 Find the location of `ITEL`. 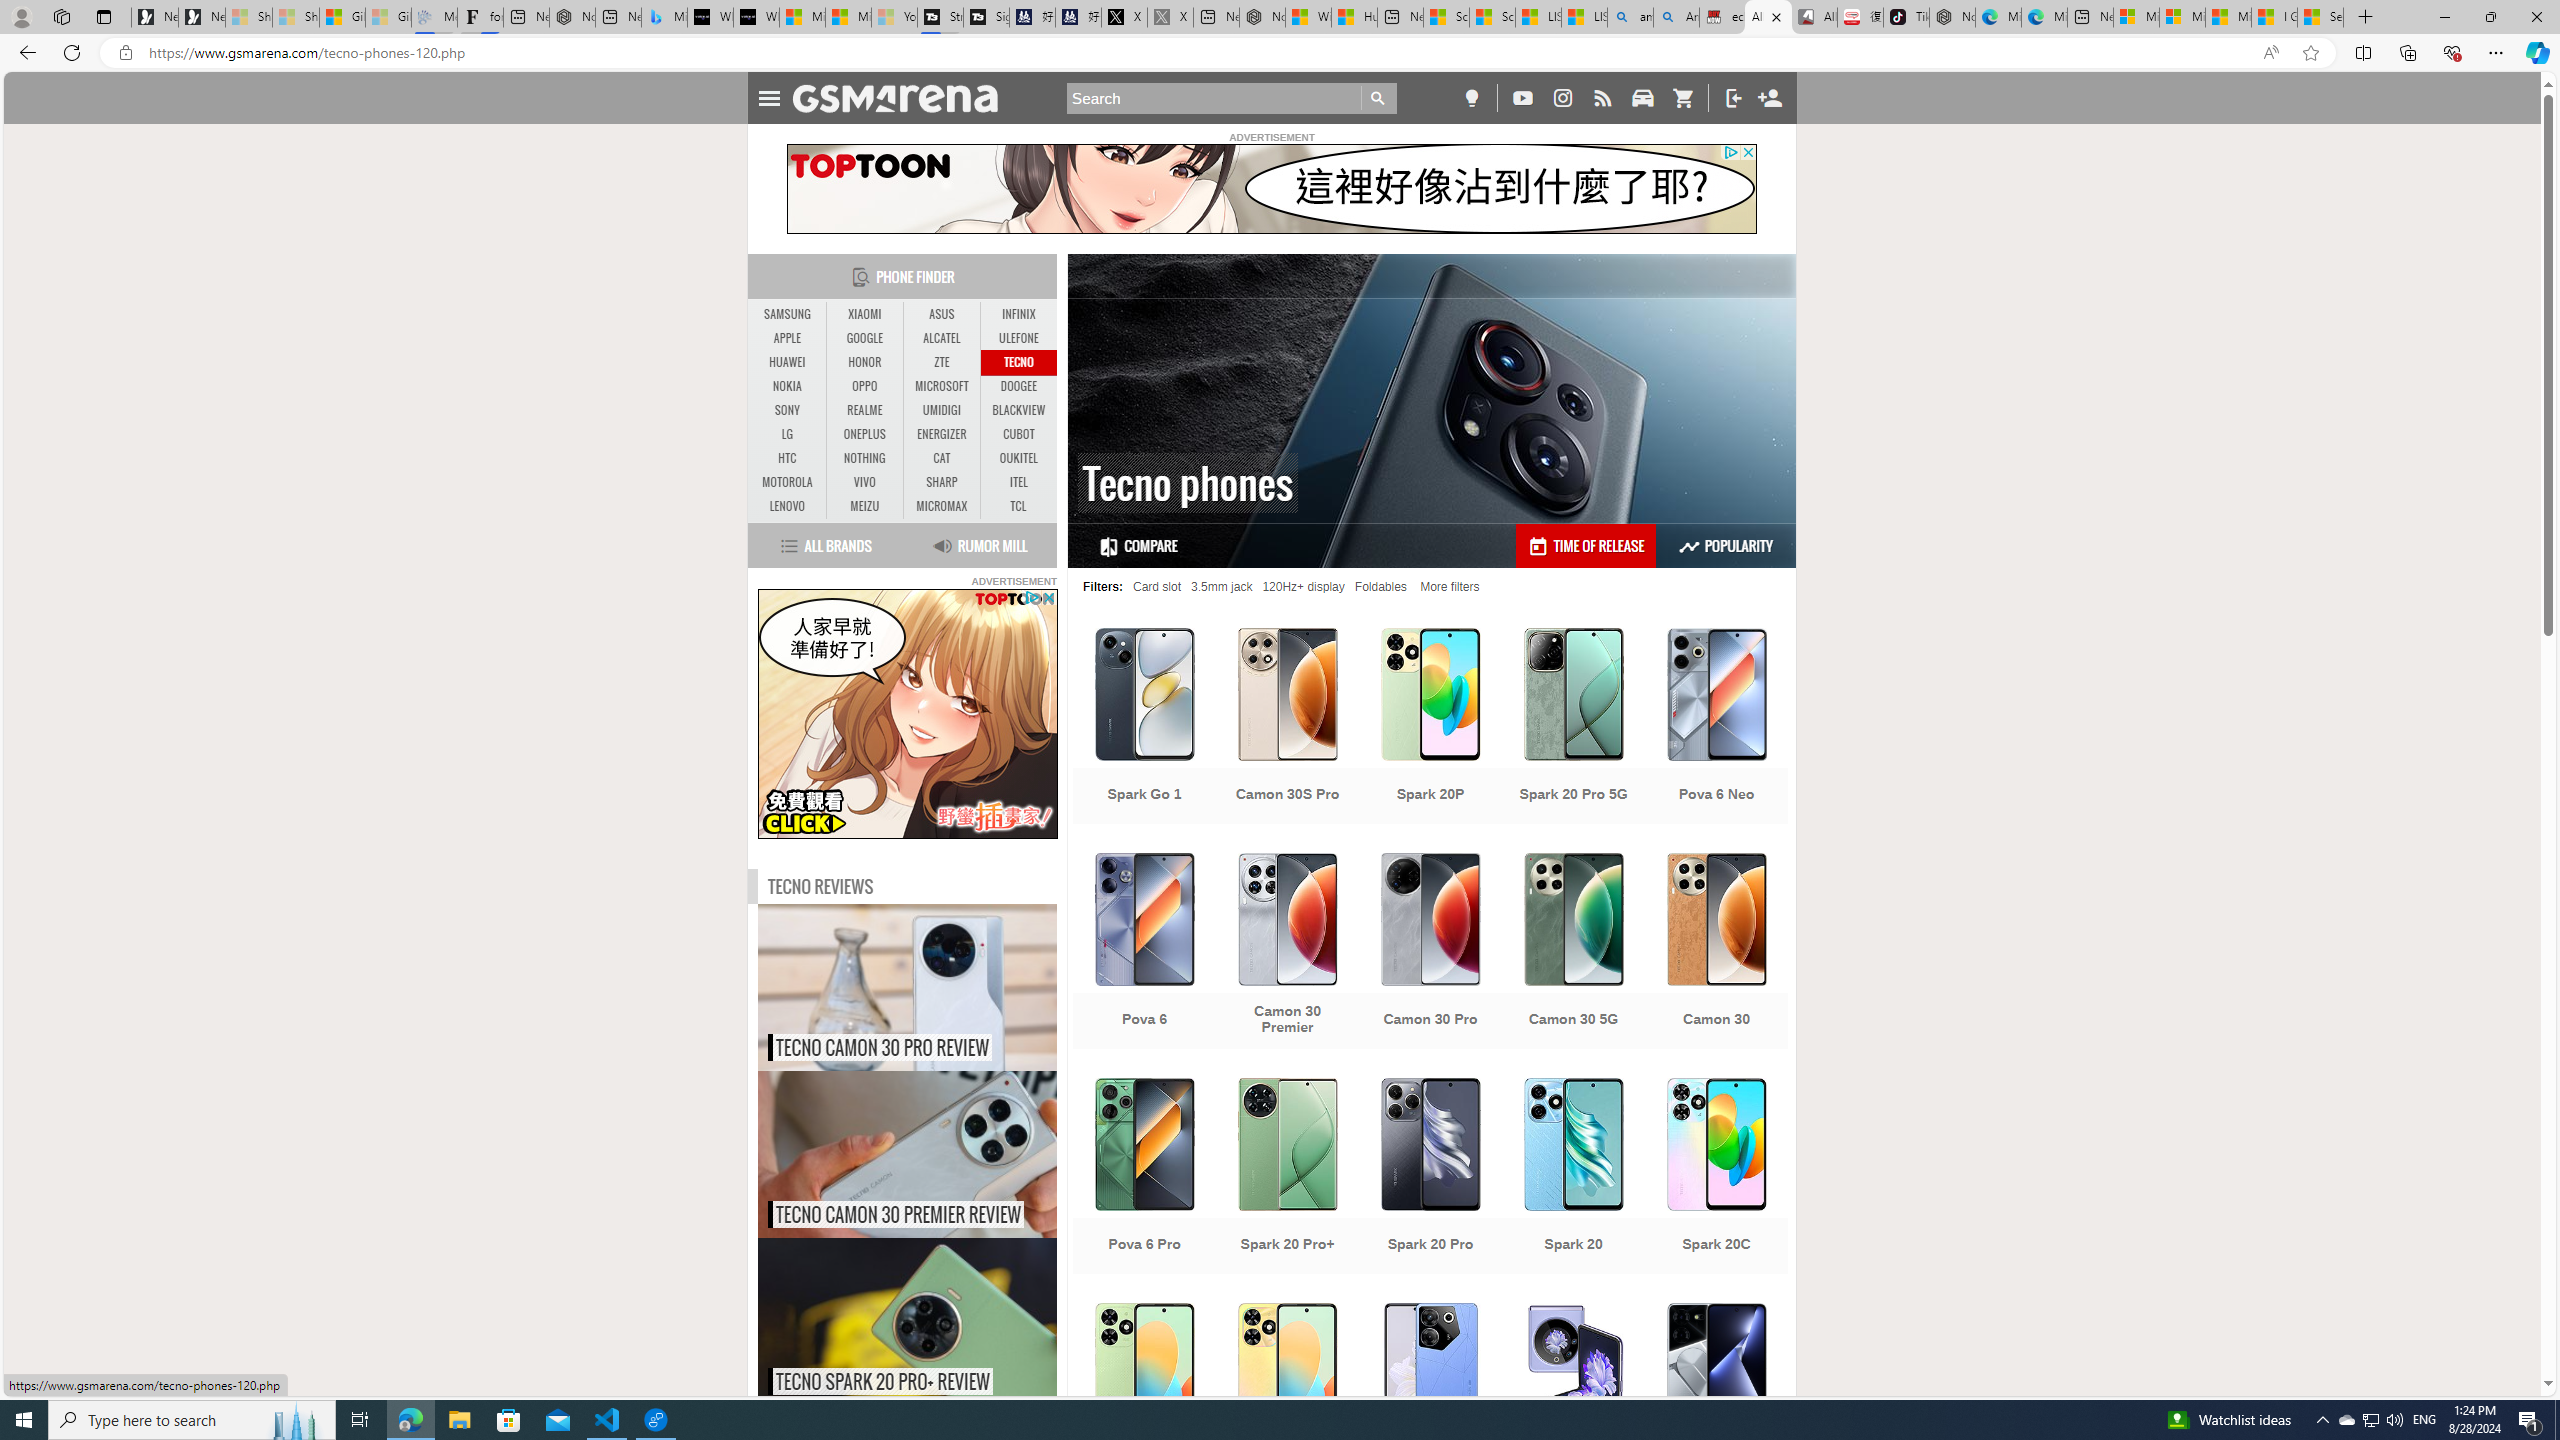

ITEL is located at coordinates (1018, 482).